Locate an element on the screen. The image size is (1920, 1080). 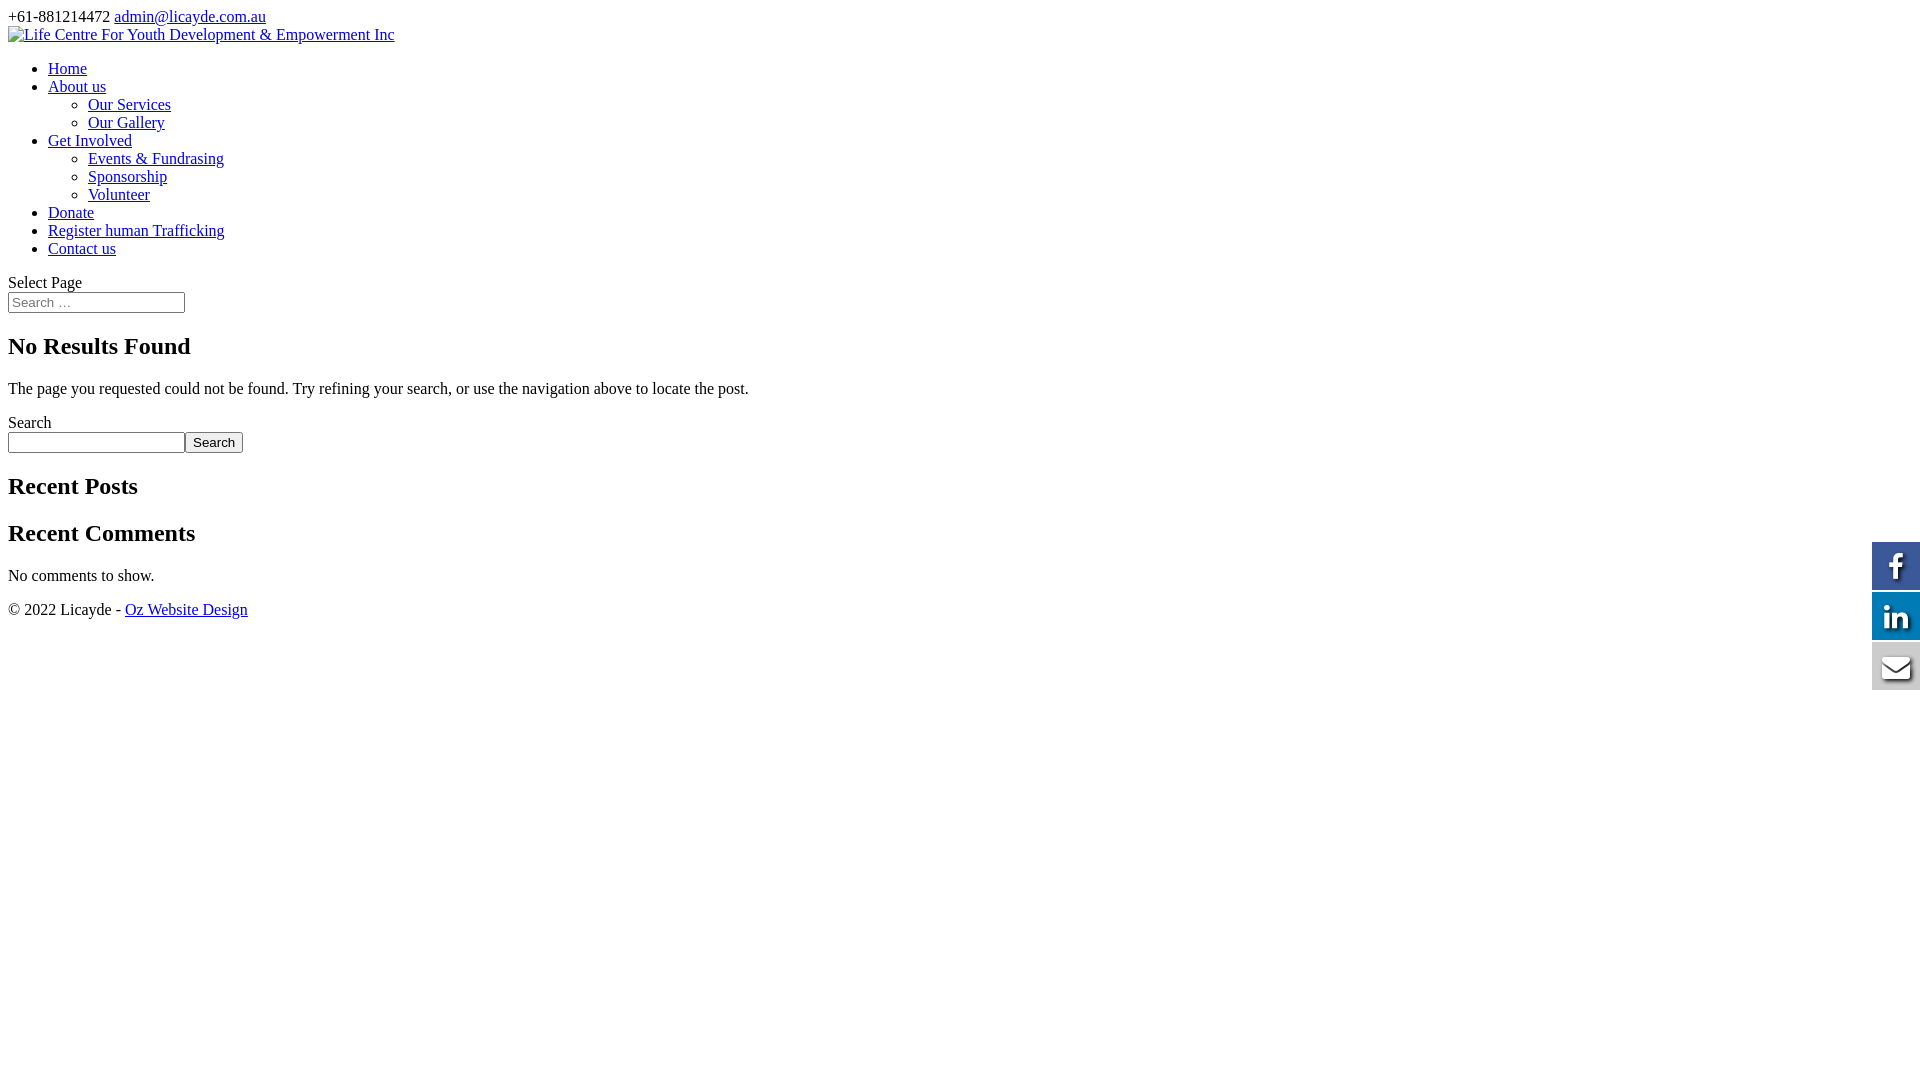
Our Gallery is located at coordinates (126, 122).